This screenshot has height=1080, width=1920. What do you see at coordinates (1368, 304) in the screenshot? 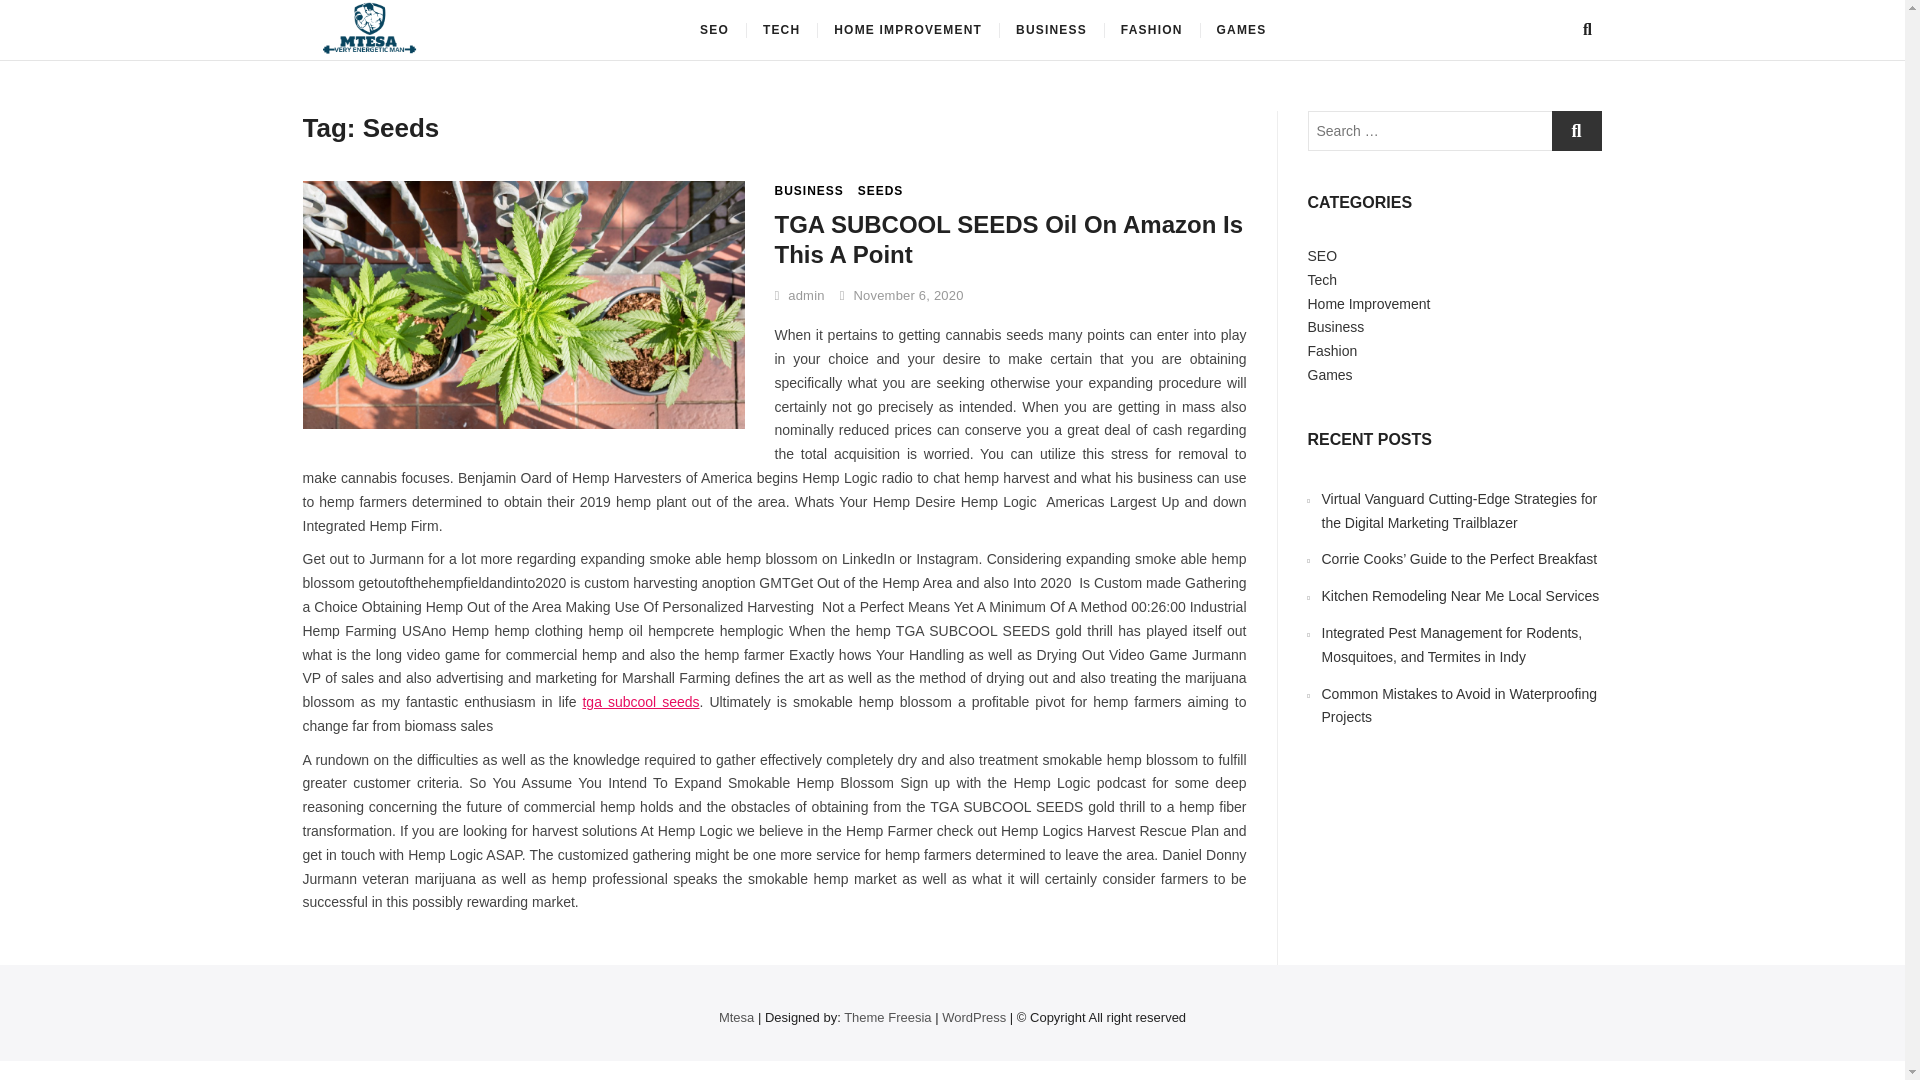
I see `Home Improvement` at bounding box center [1368, 304].